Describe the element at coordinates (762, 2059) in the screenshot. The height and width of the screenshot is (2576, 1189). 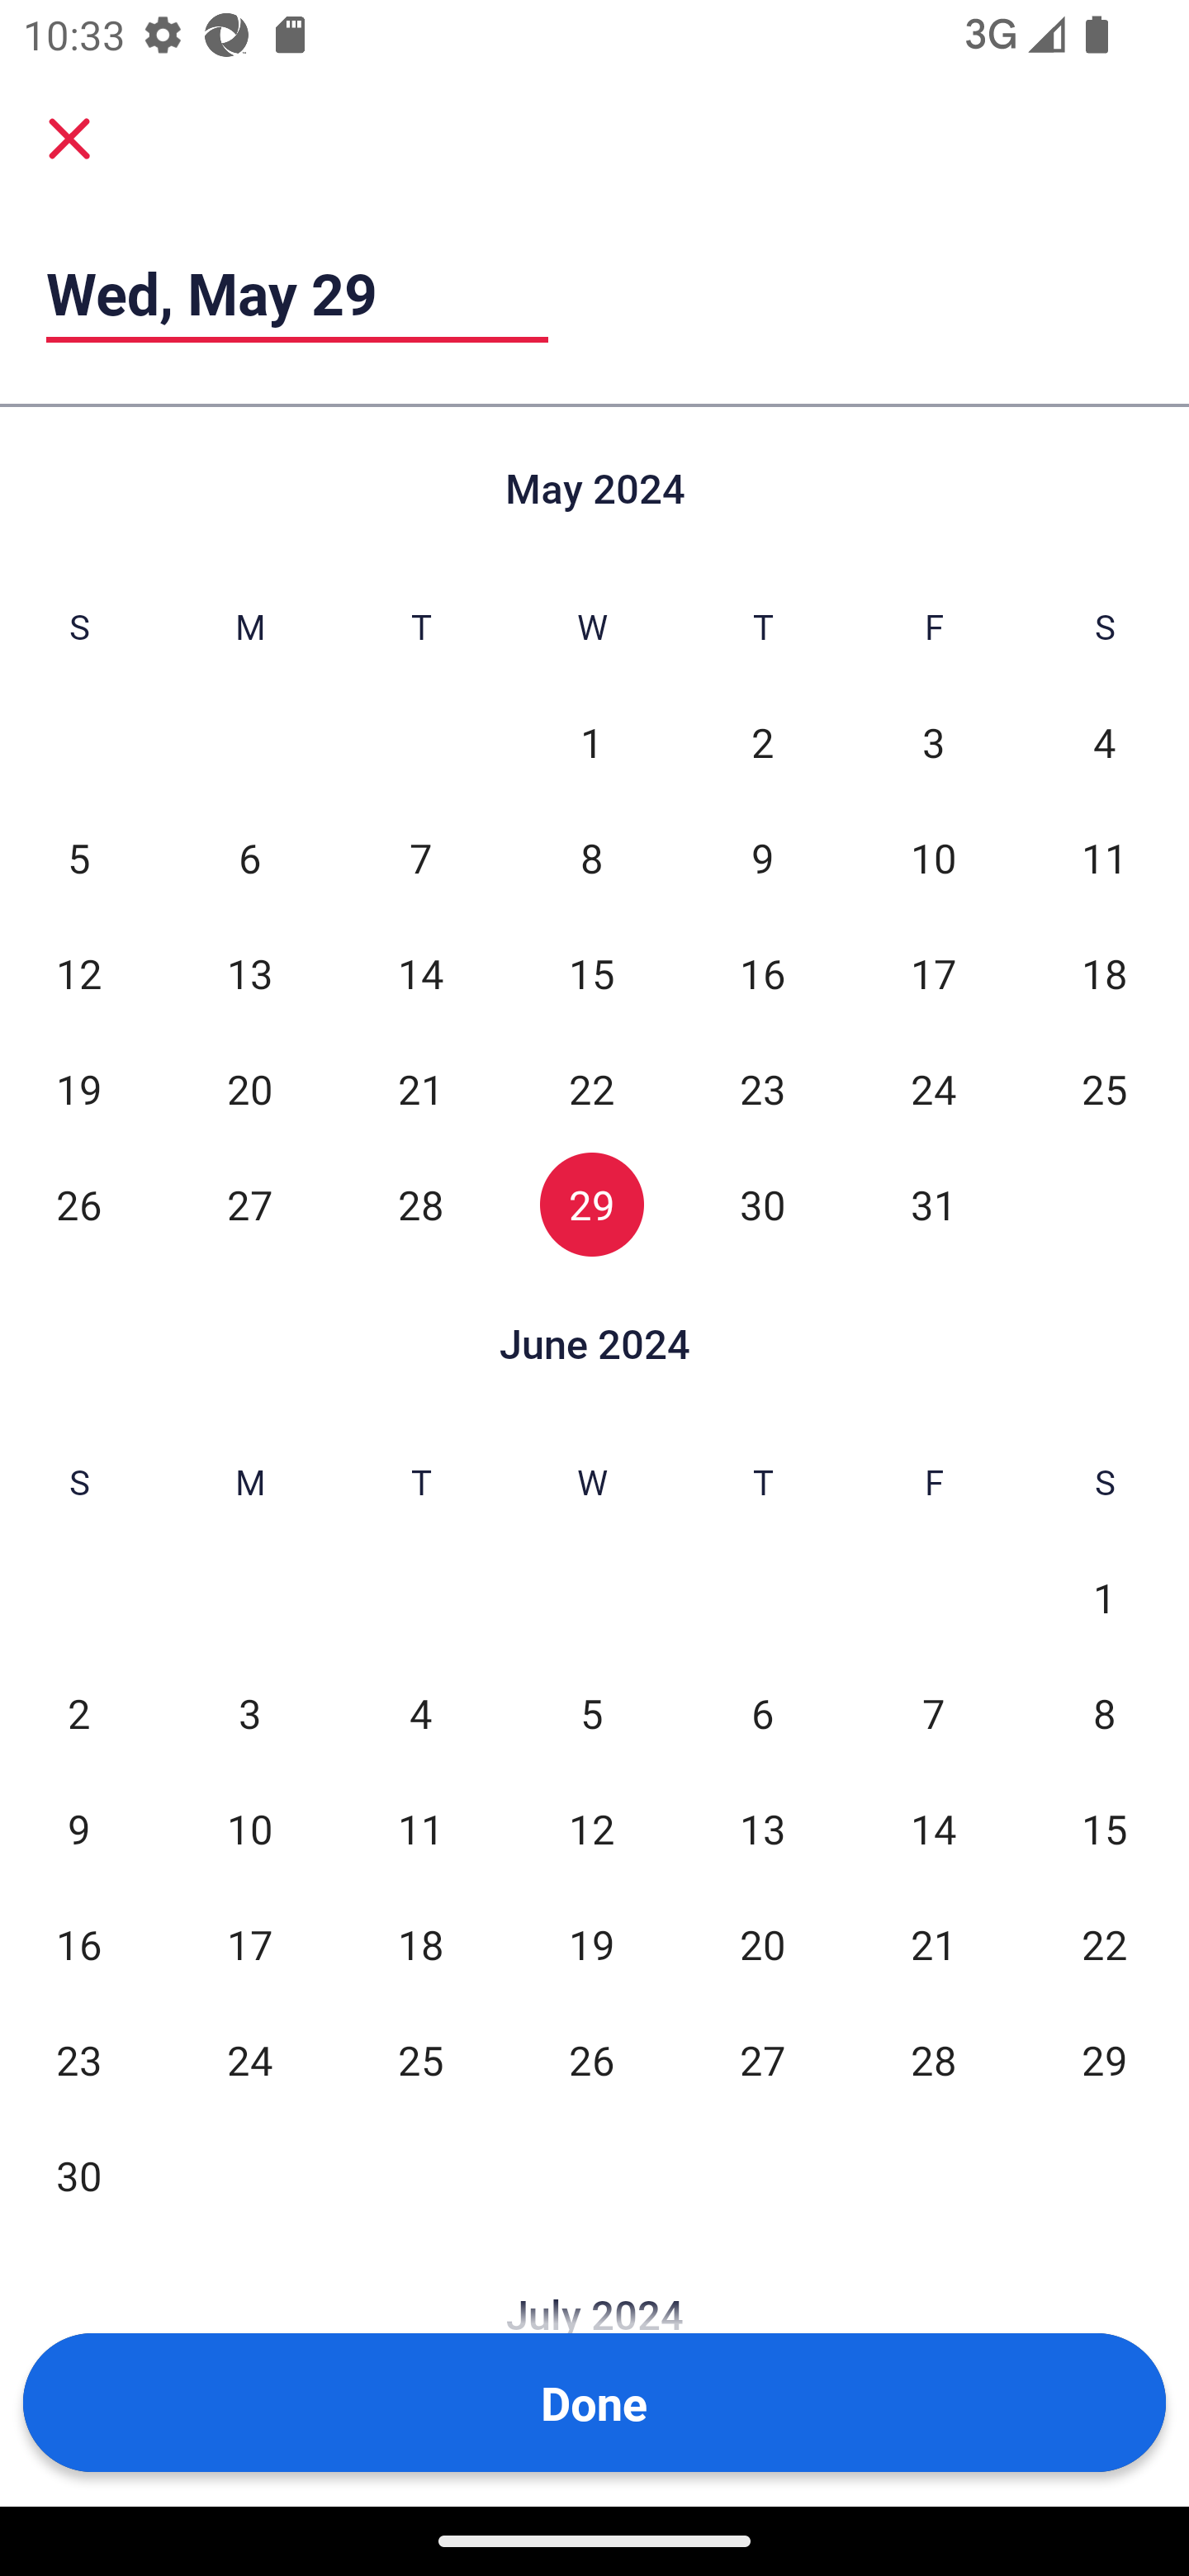
I see `27 Thu, Jun 27, Not Selected` at that location.